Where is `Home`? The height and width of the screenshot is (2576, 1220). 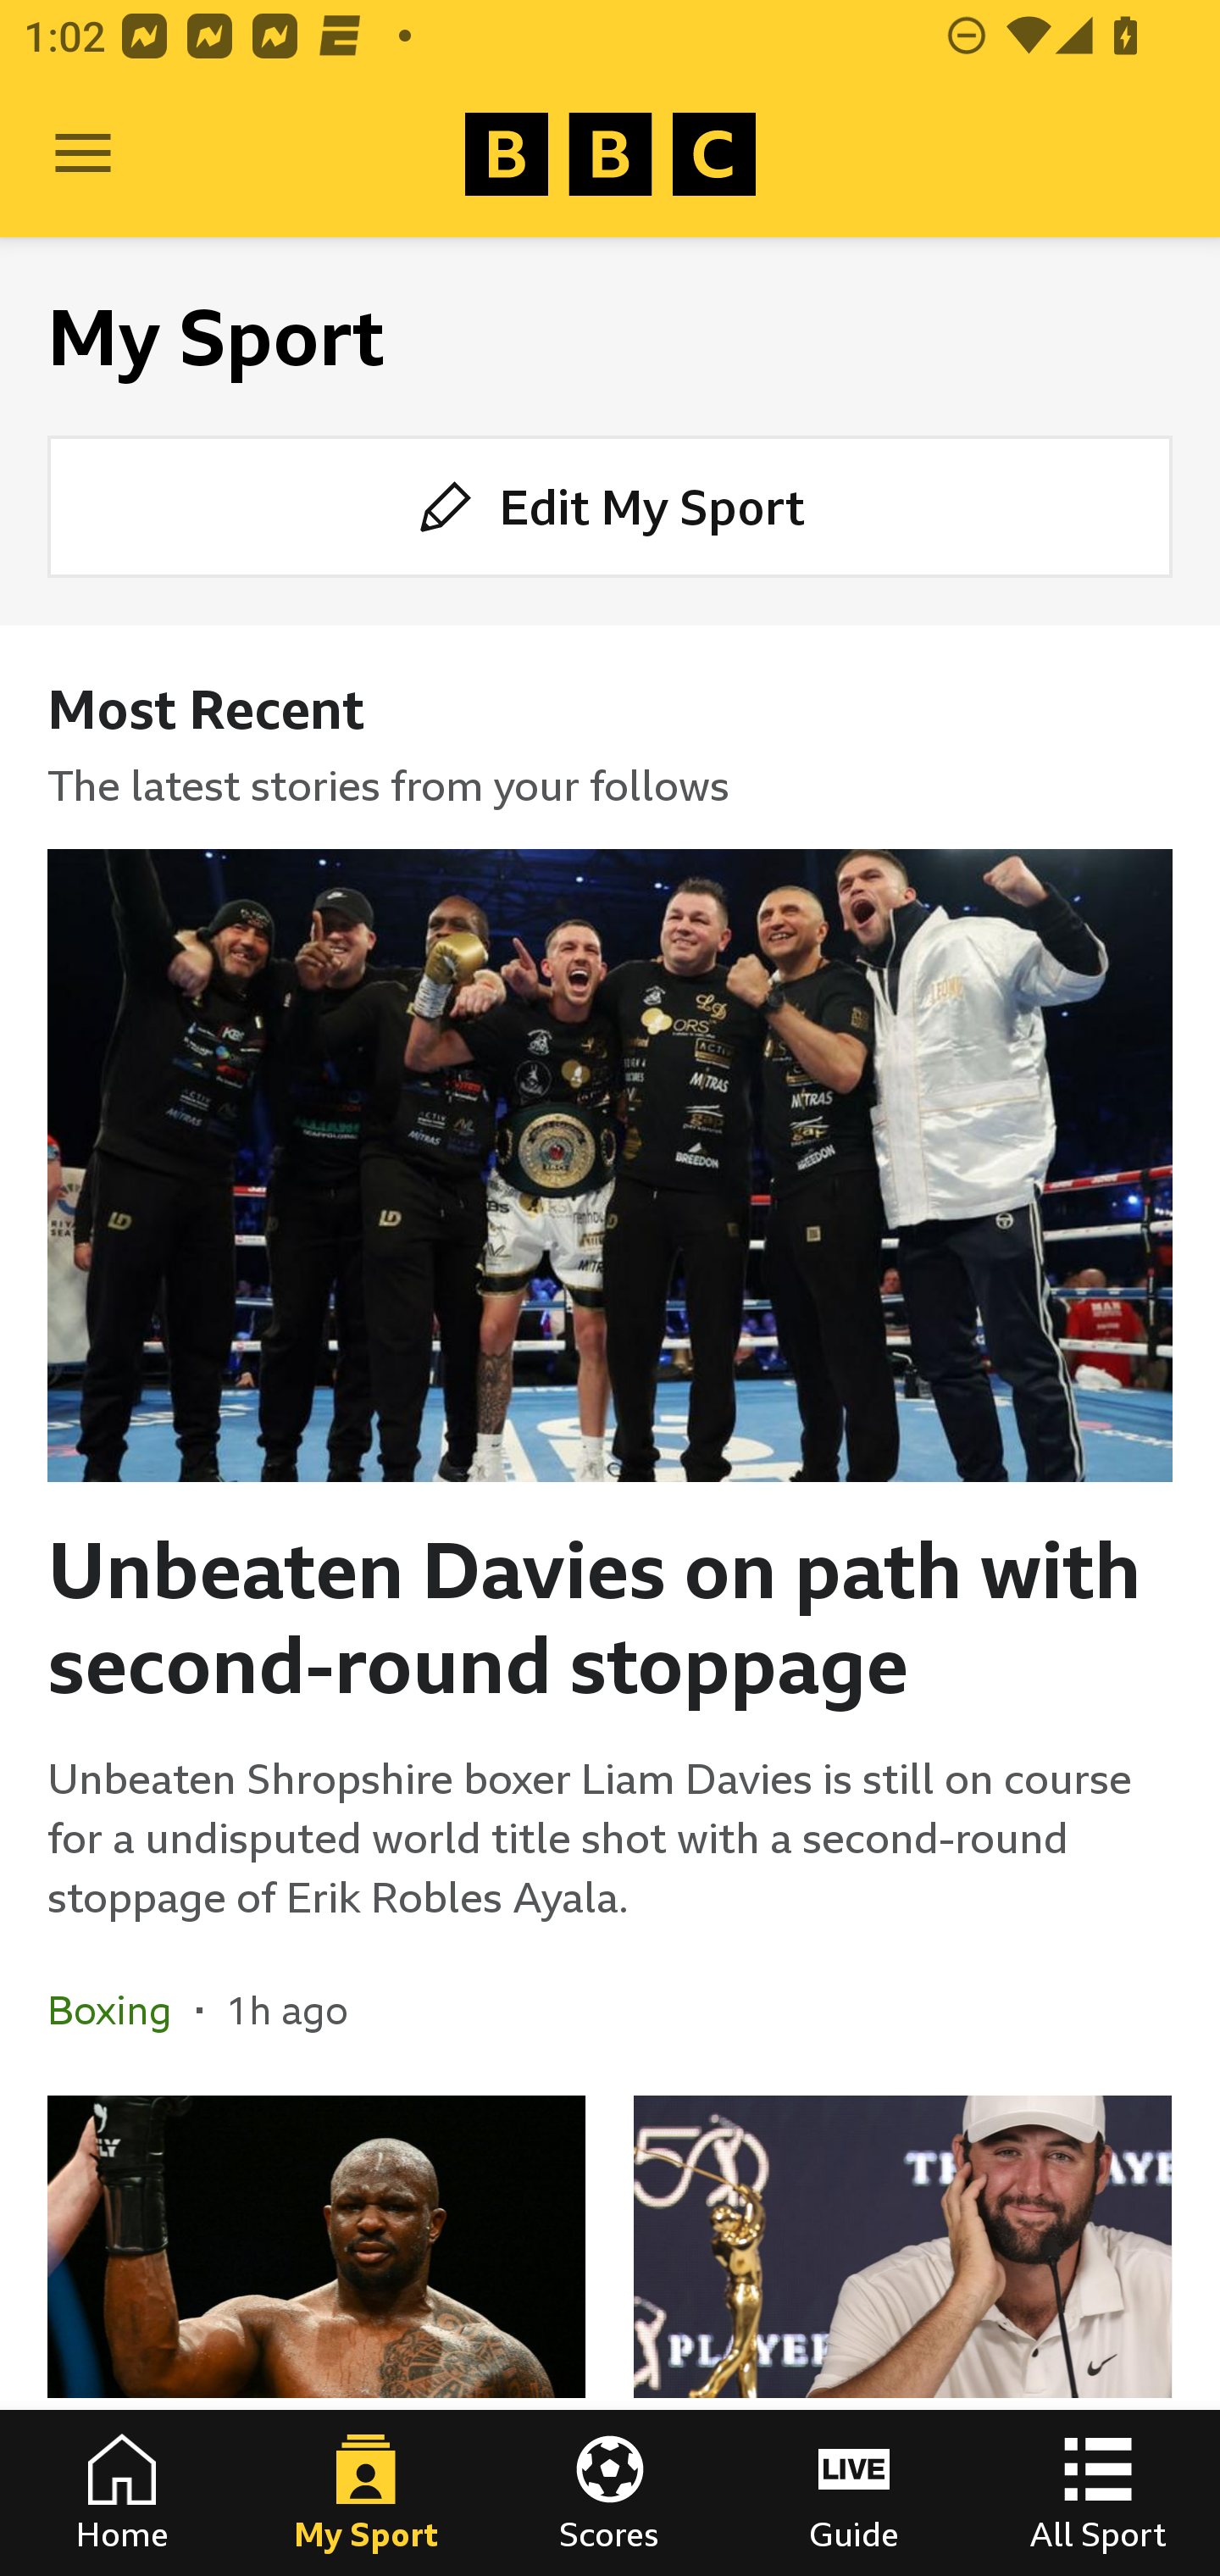 Home is located at coordinates (122, 2493).